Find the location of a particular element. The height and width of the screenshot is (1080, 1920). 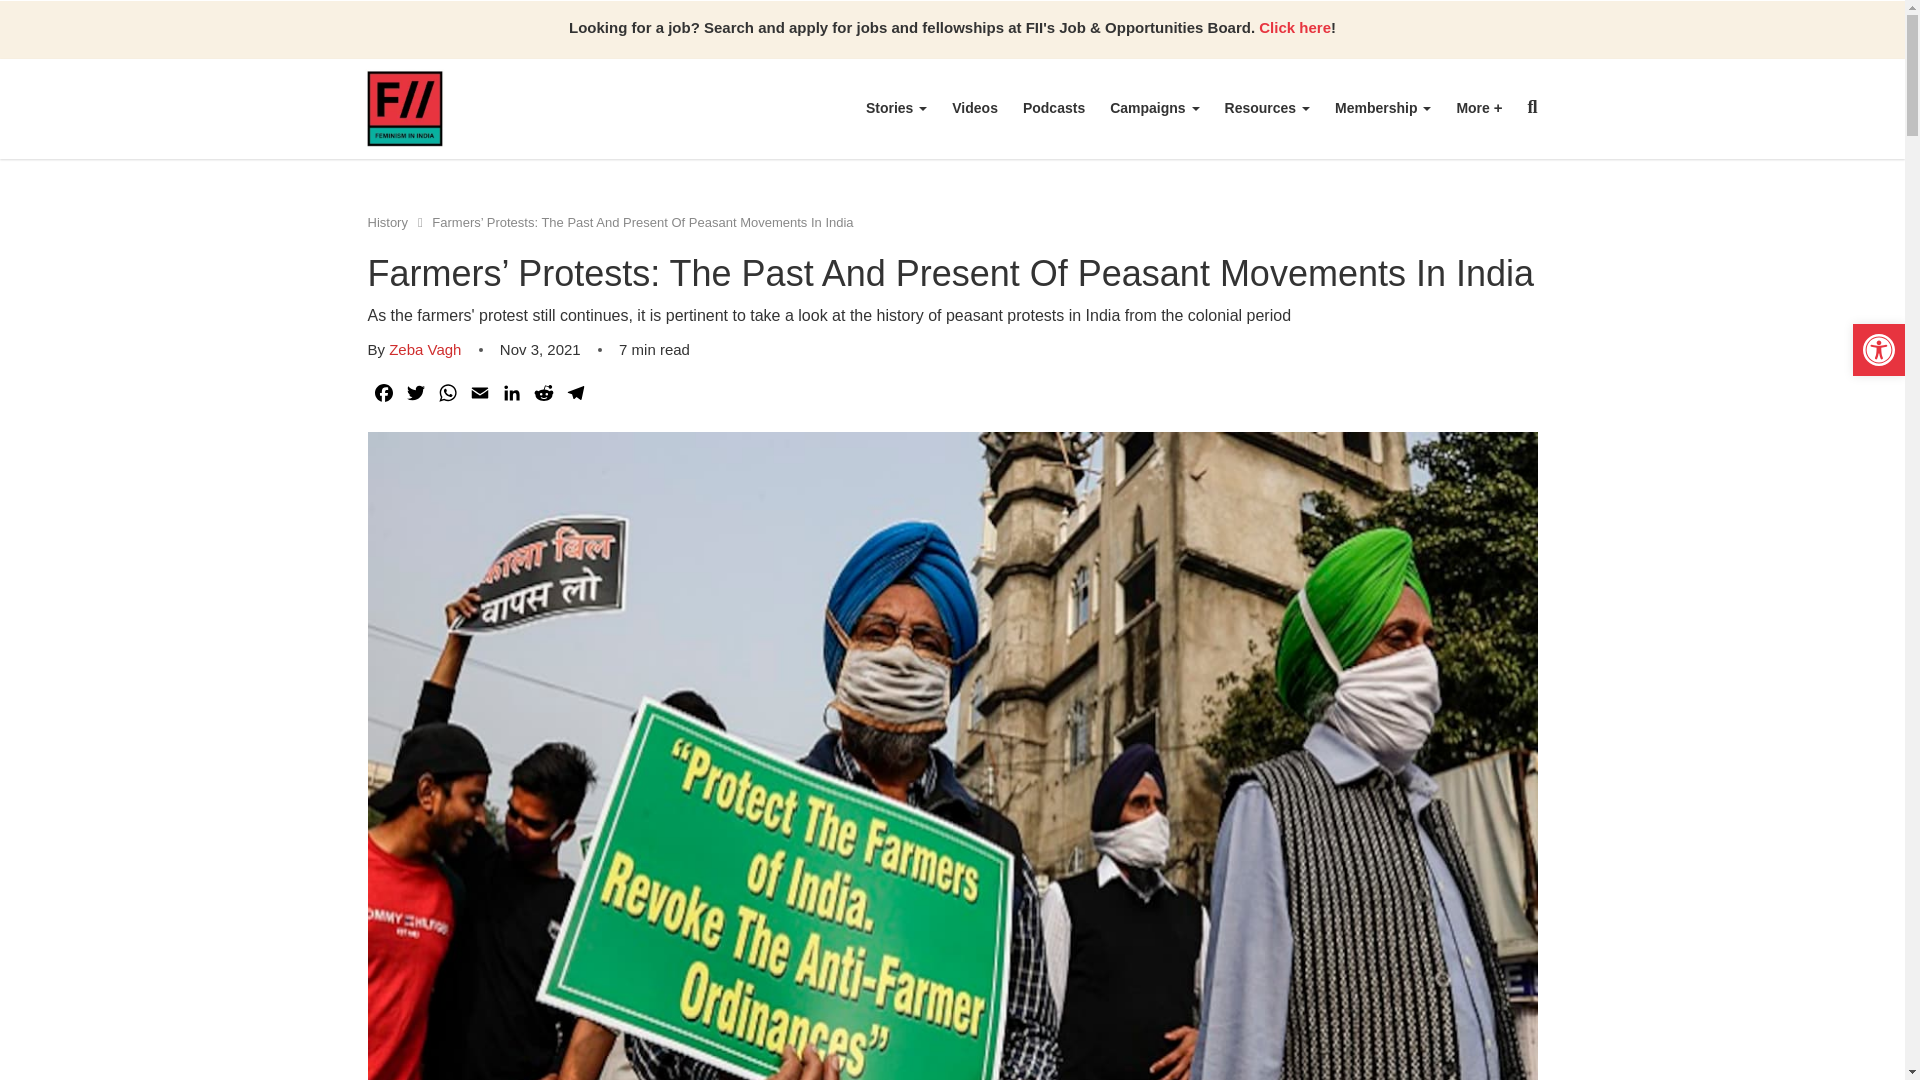

Accessibility Tools is located at coordinates (1878, 350).